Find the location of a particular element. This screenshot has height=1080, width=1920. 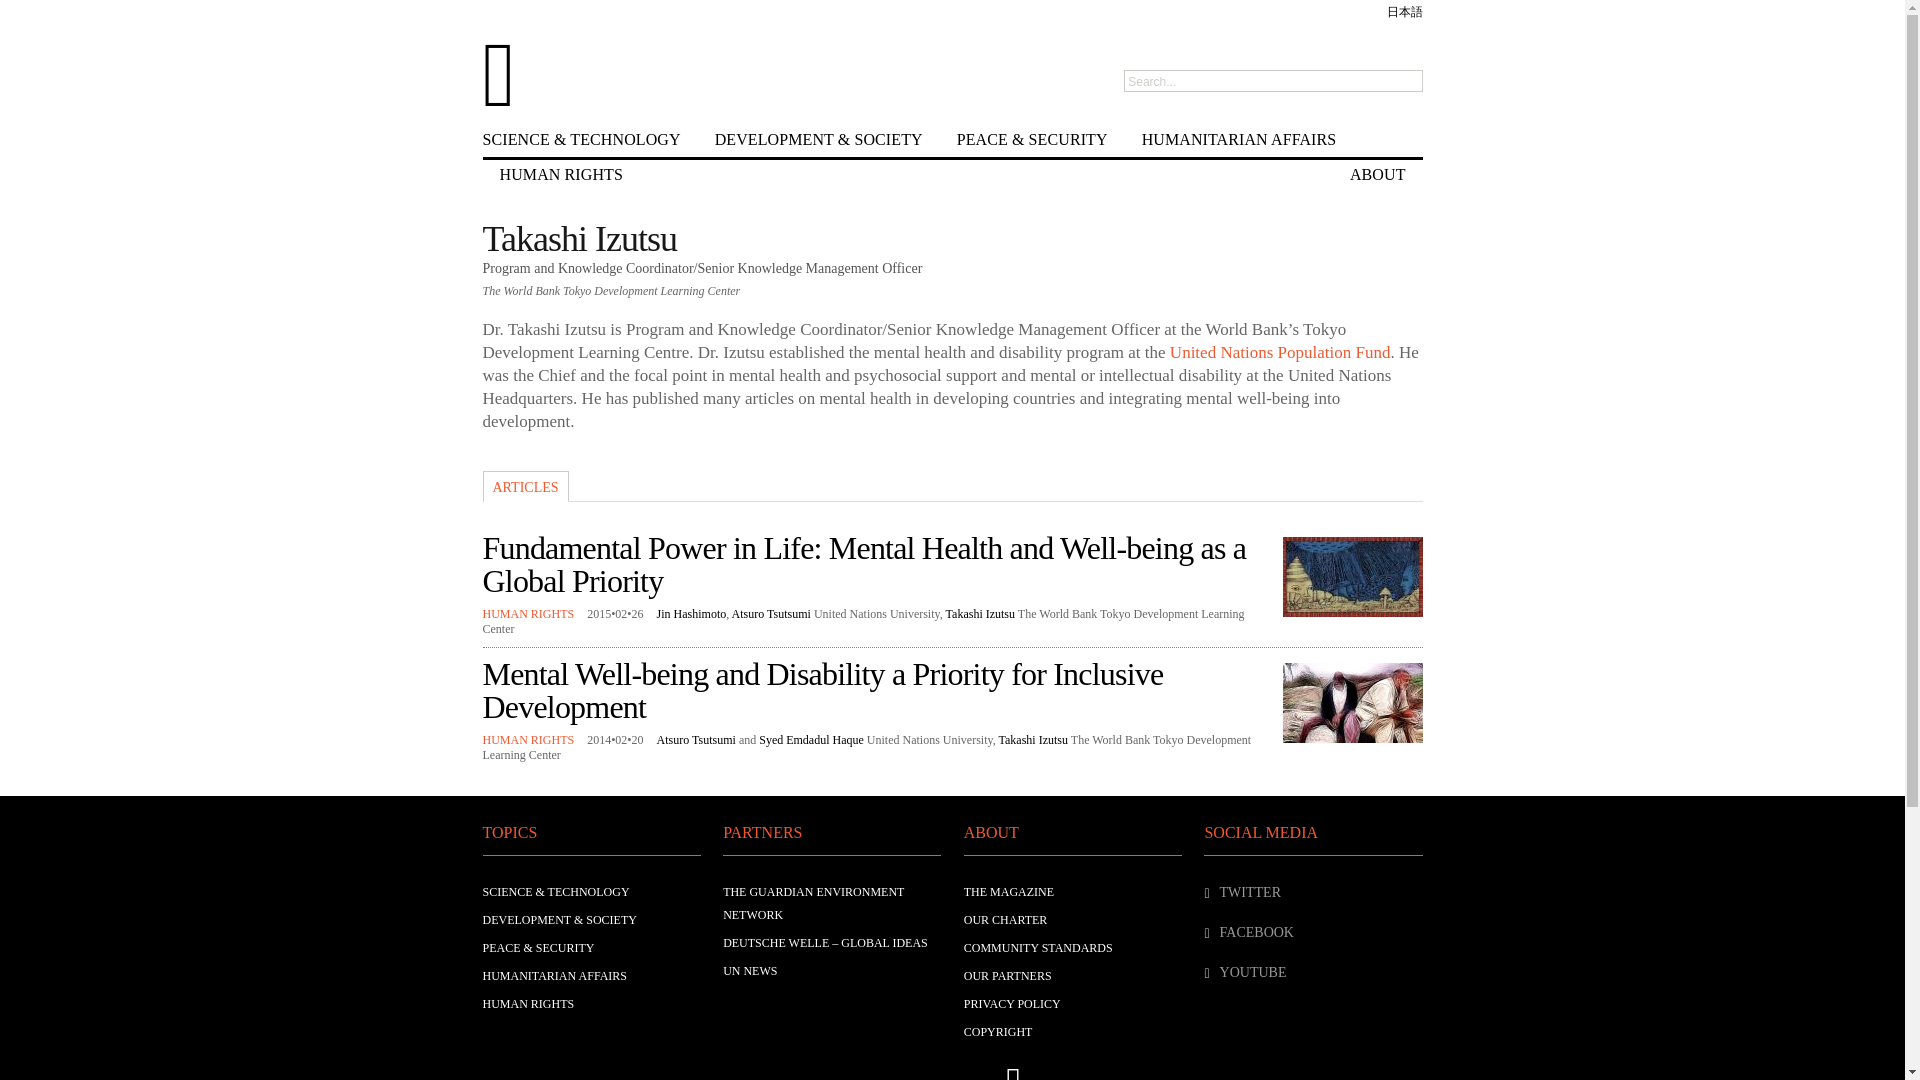

View all posts in HUMAN RIGHTS is located at coordinates (528, 740).